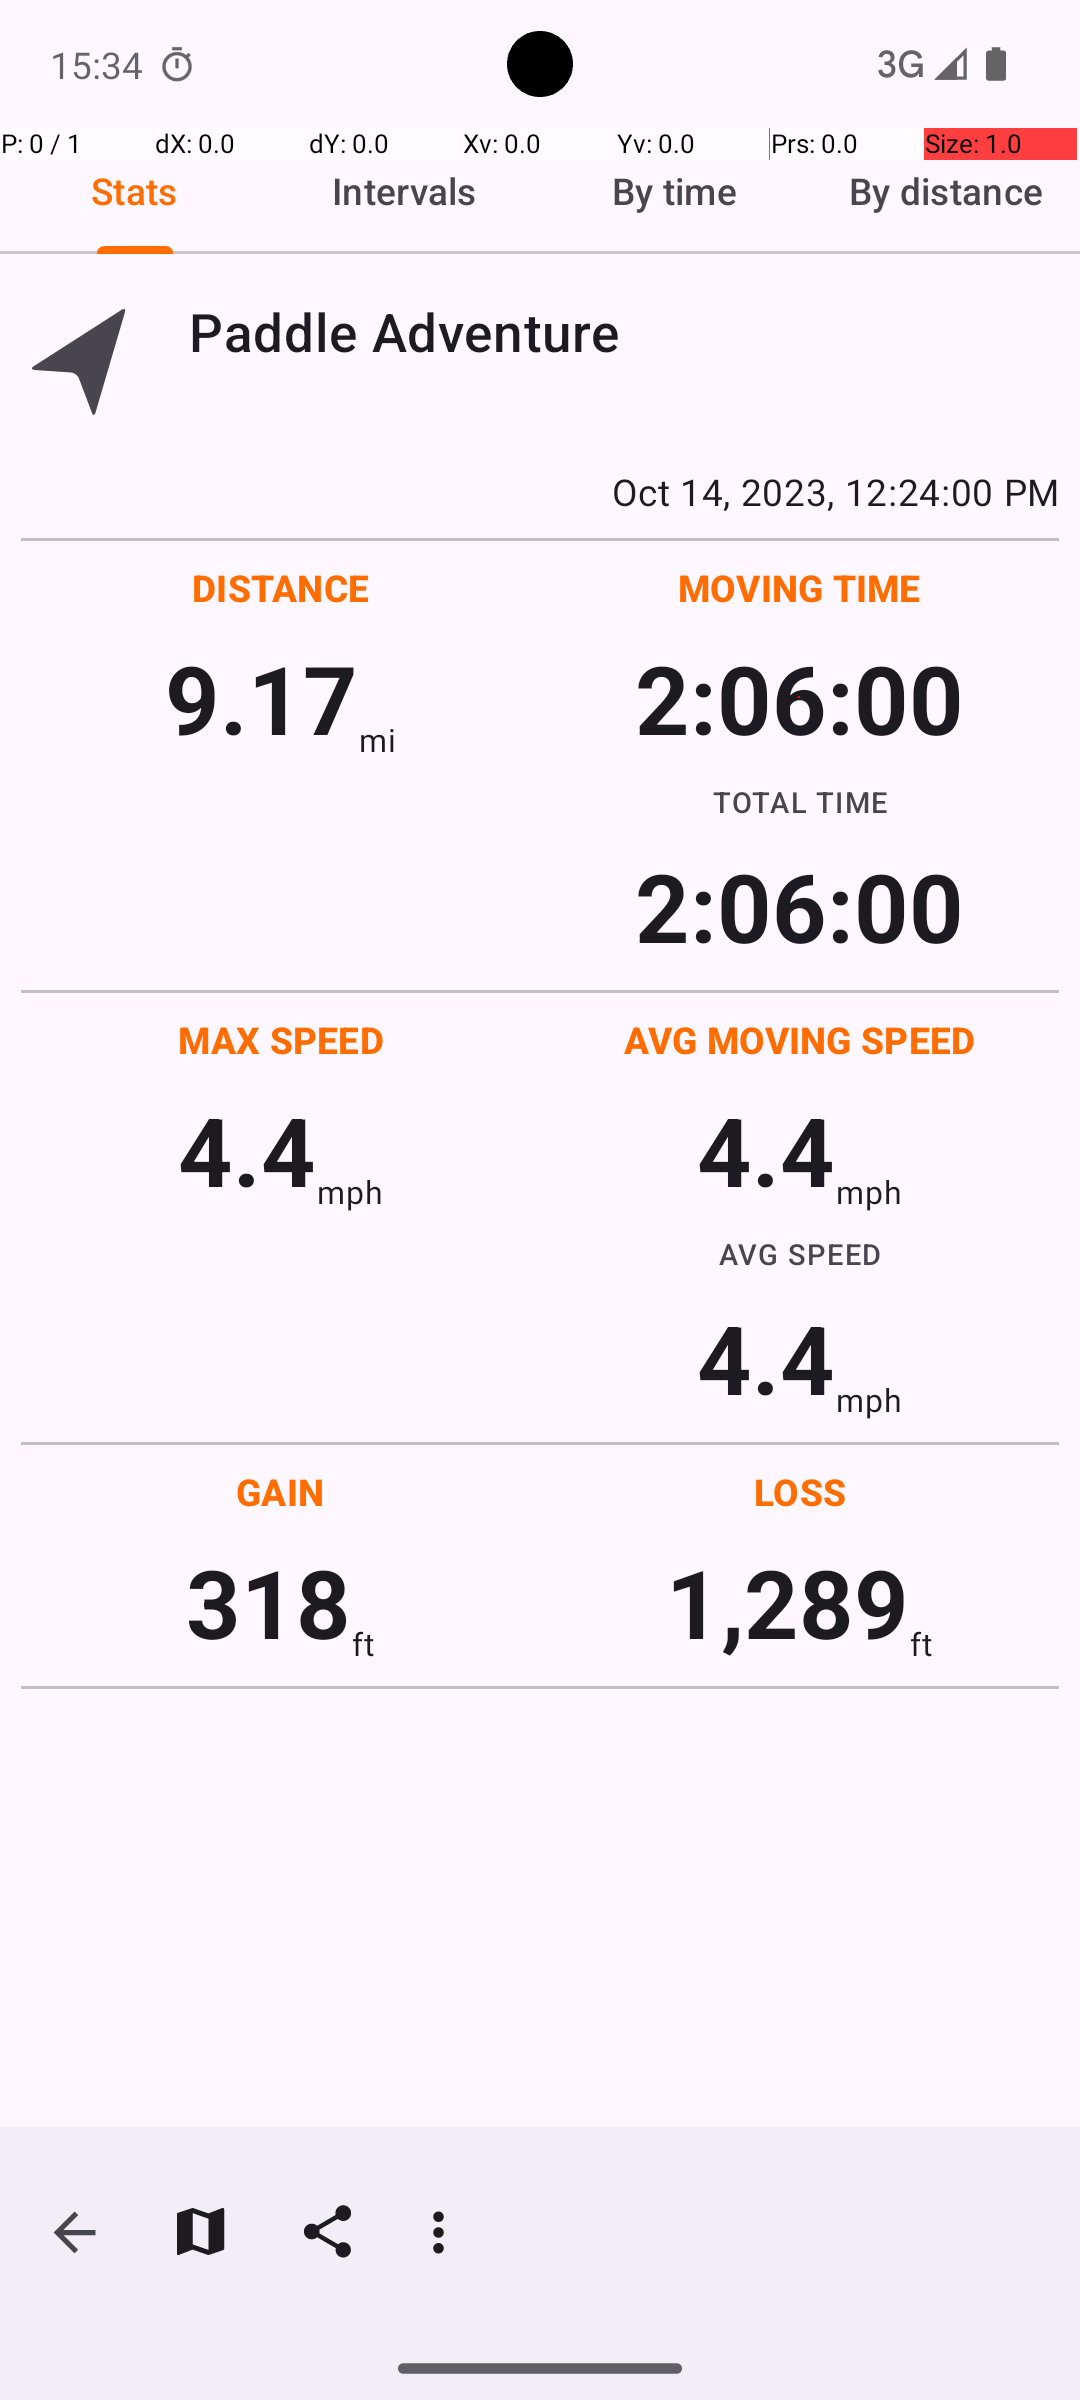  I want to click on 1,289, so click(788, 1602).